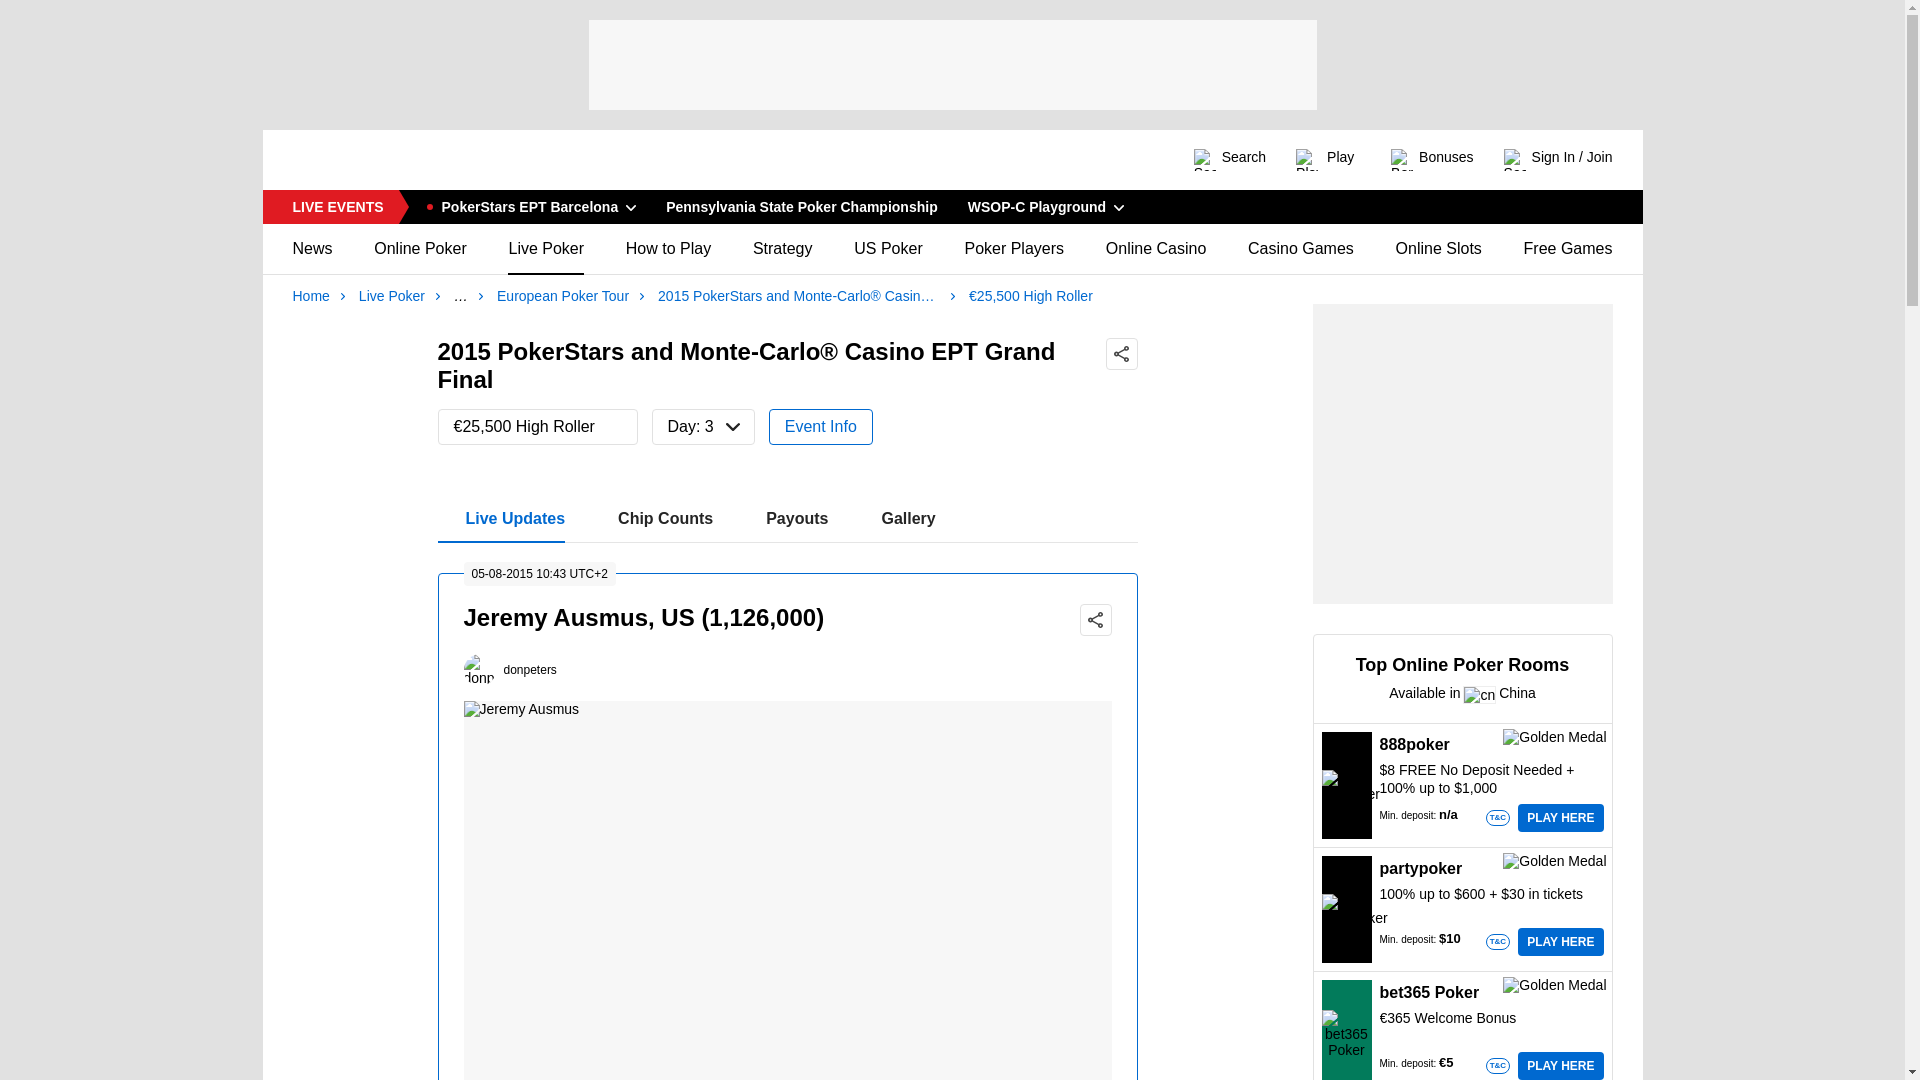 The width and height of the screenshot is (1920, 1080). Describe the element at coordinates (788, 518) in the screenshot. I see `Poker News` at that location.